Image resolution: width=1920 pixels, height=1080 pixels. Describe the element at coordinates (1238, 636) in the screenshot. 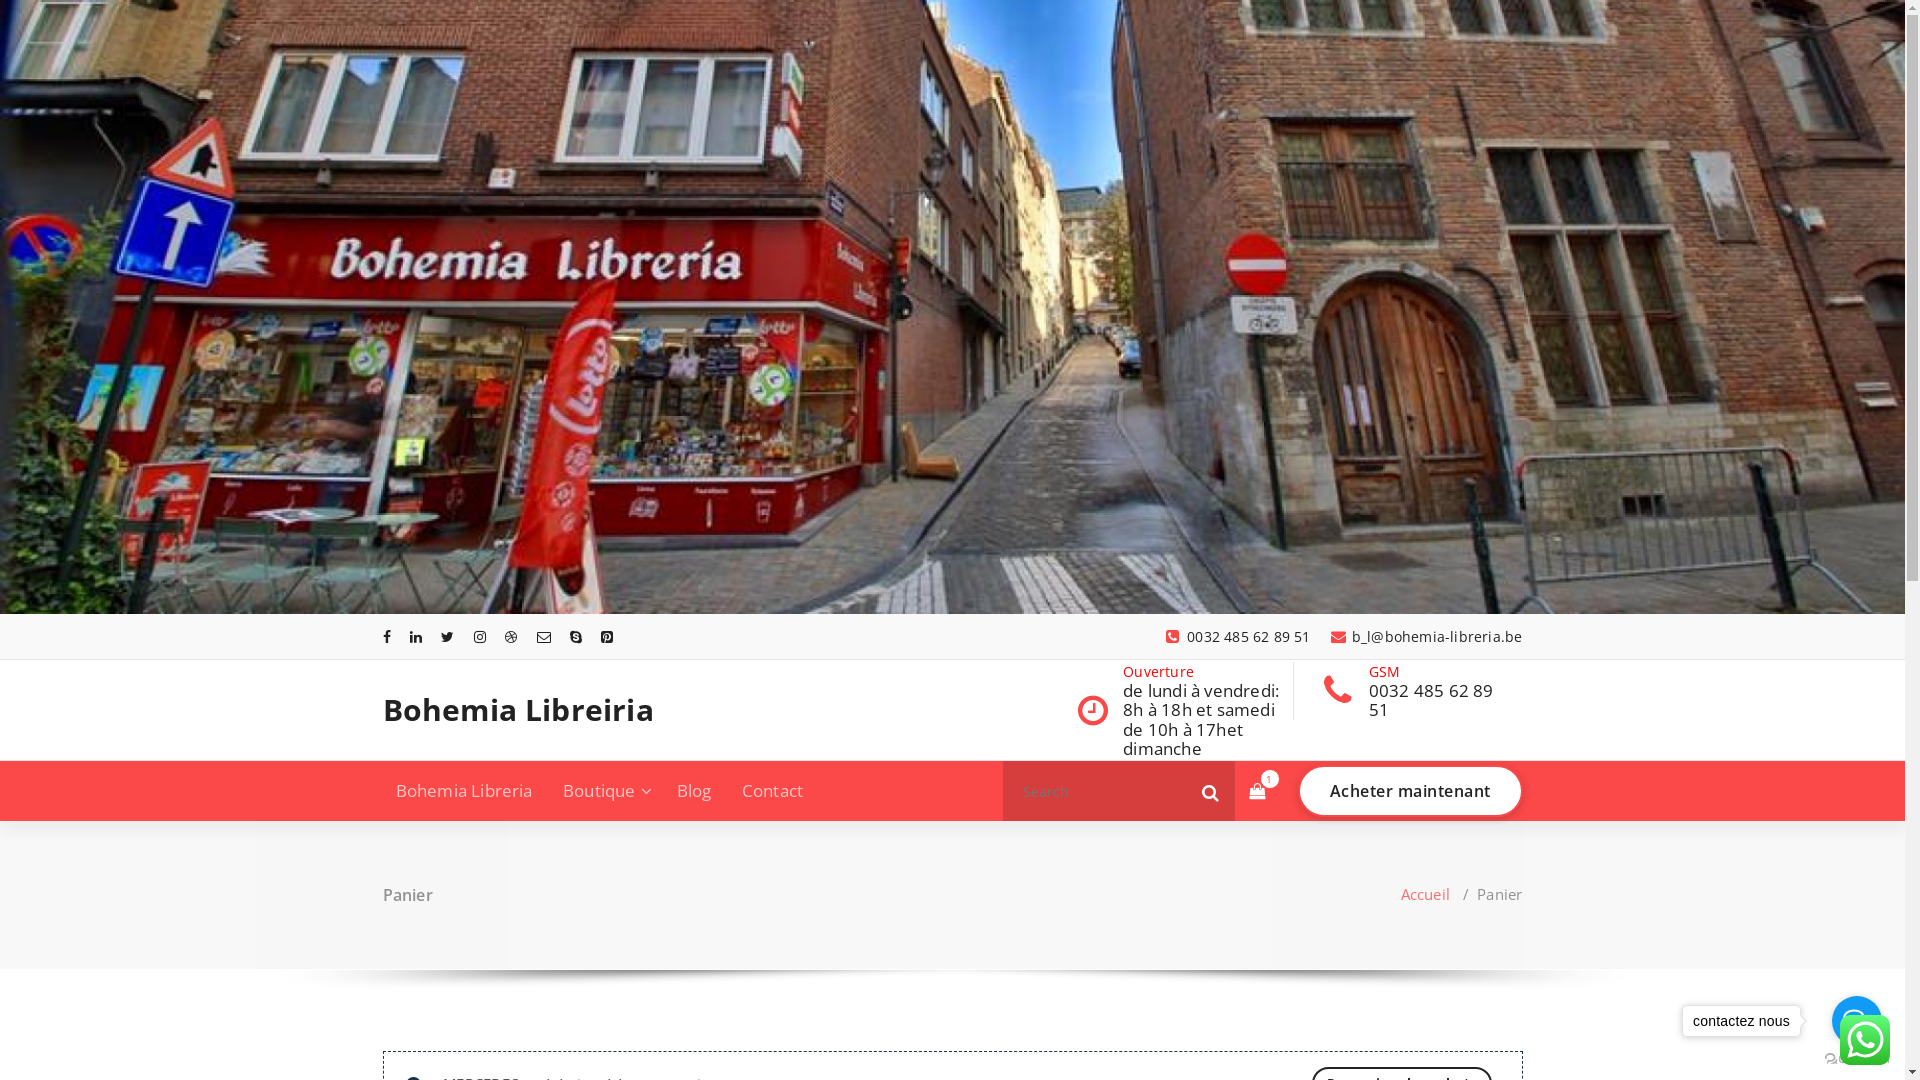

I see `0032 485 62 89 51` at that location.